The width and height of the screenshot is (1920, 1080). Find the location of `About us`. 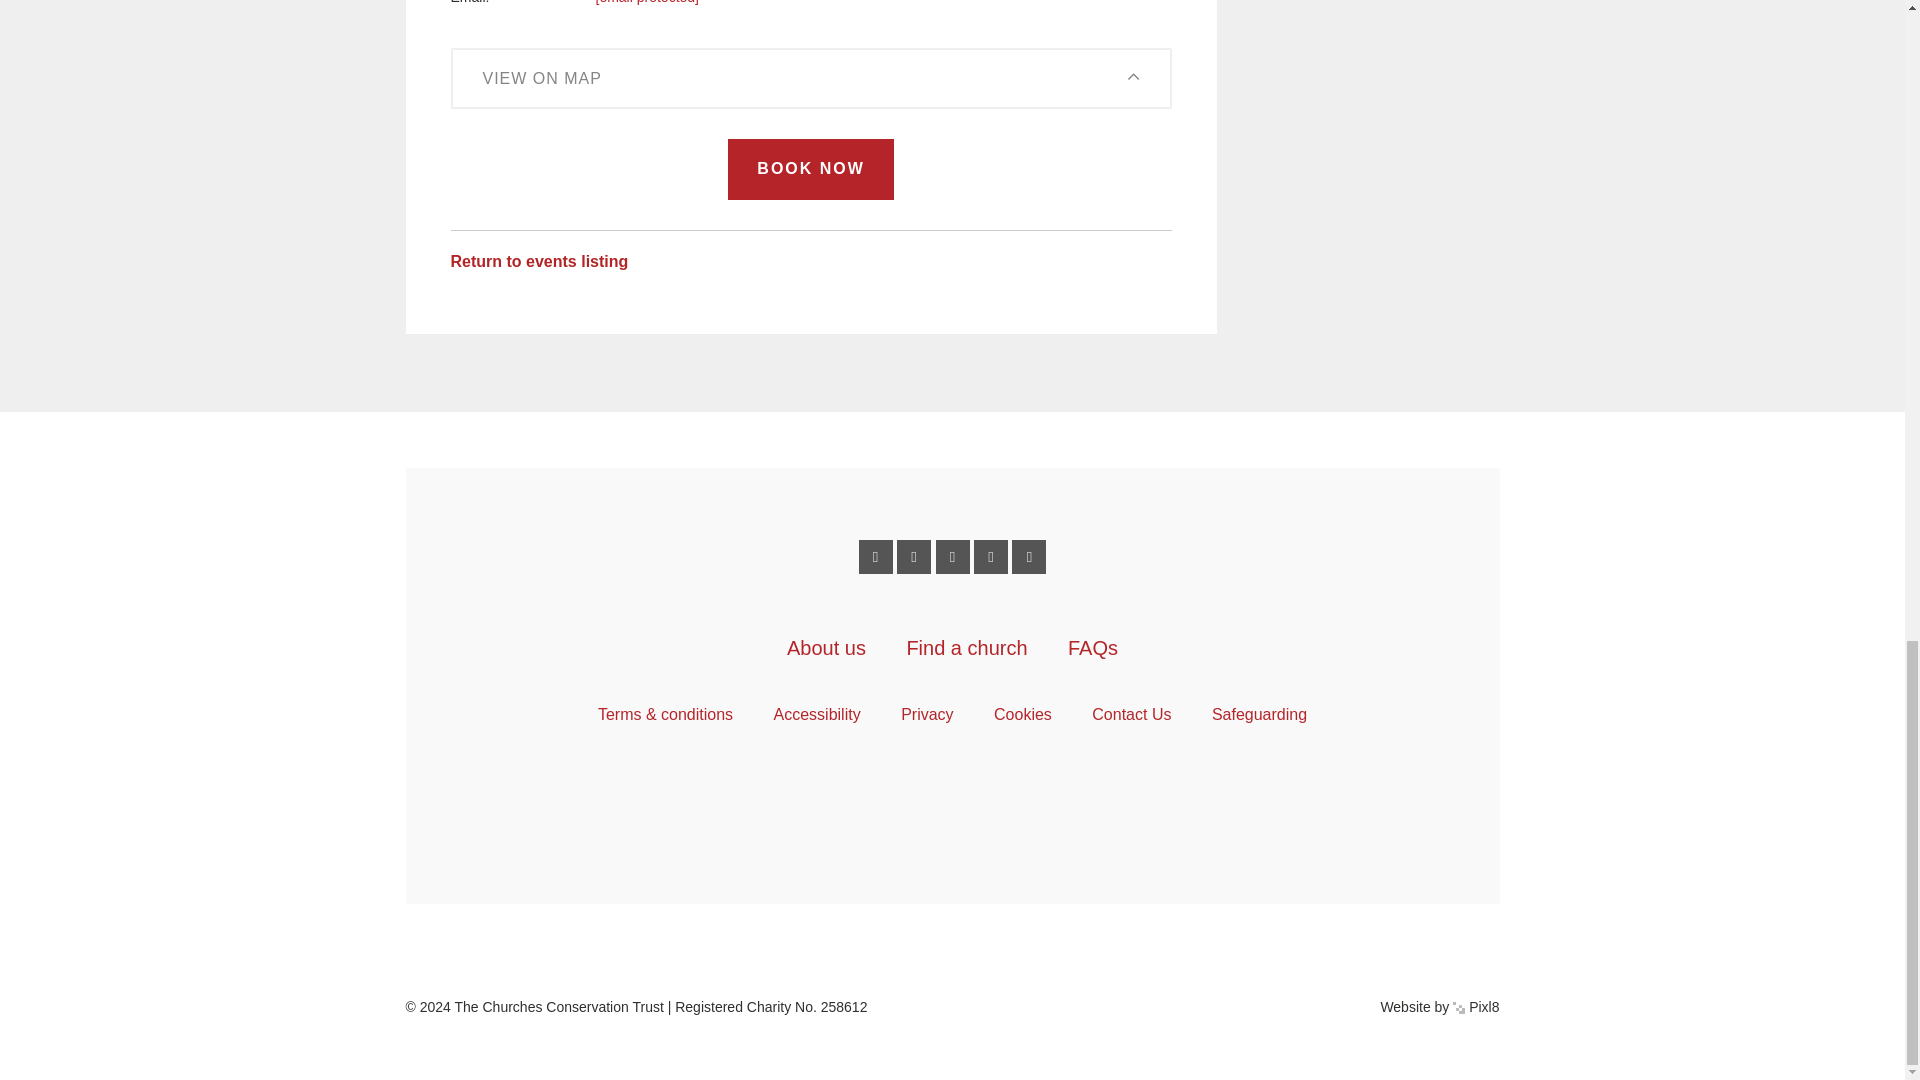

About us is located at coordinates (826, 648).